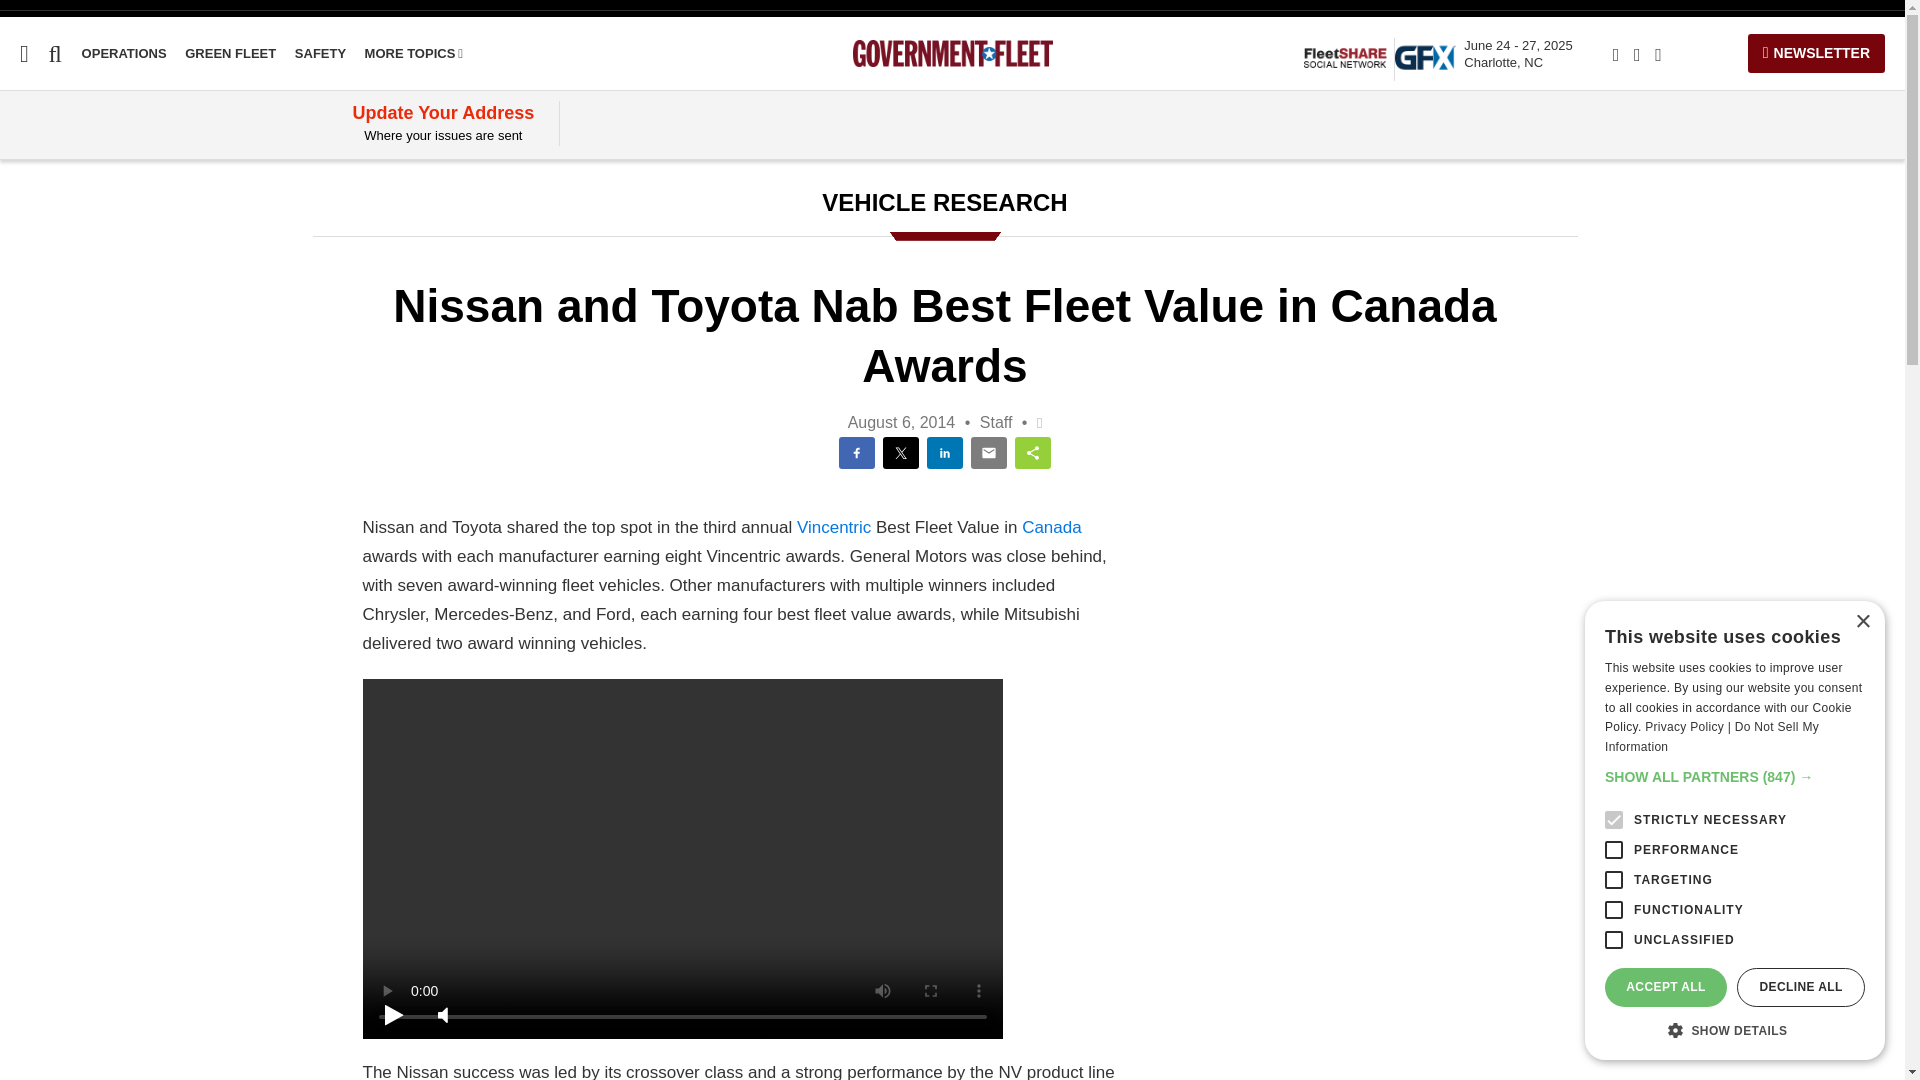  What do you see at coordinates (414, 53) in the screenshot?
I see `Safety` at bounding box center [414, 53].